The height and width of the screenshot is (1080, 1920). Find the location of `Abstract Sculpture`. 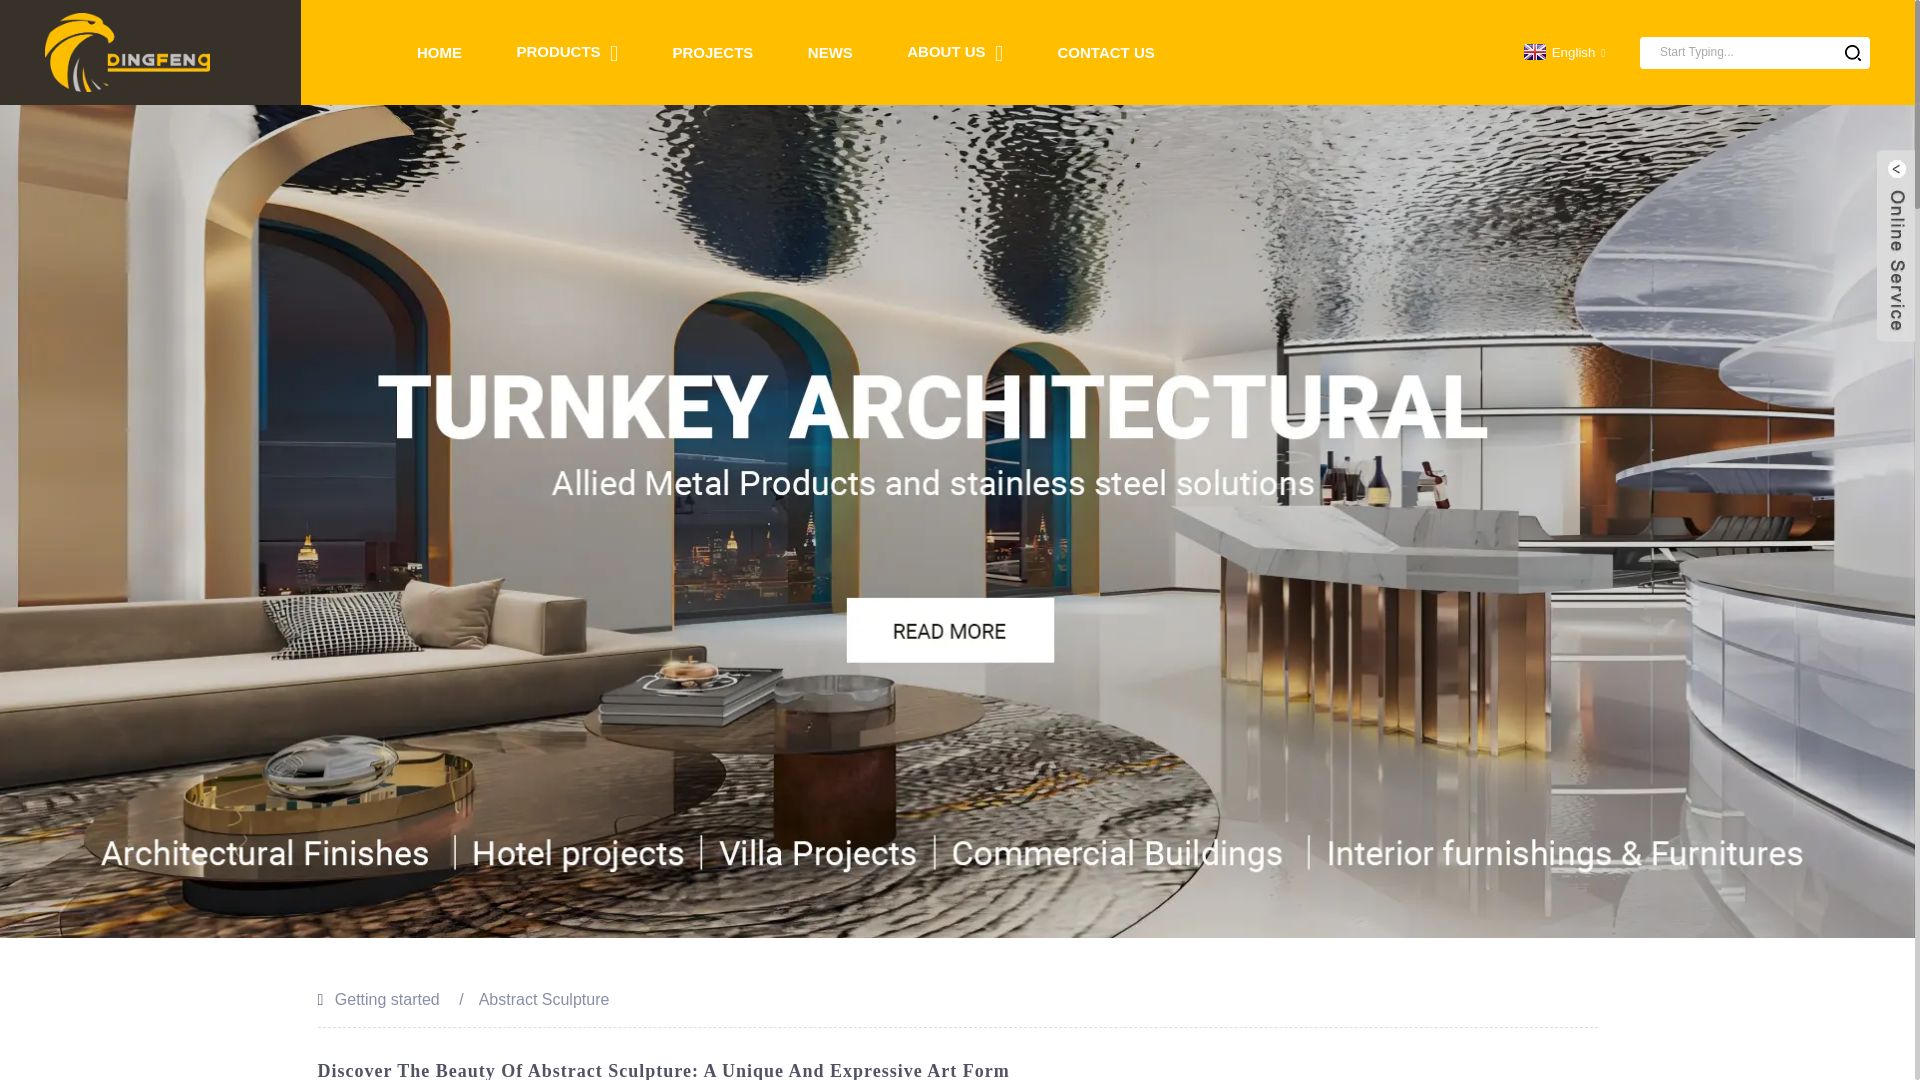

Abstract Sculpture is located at coordinates (544, 999).